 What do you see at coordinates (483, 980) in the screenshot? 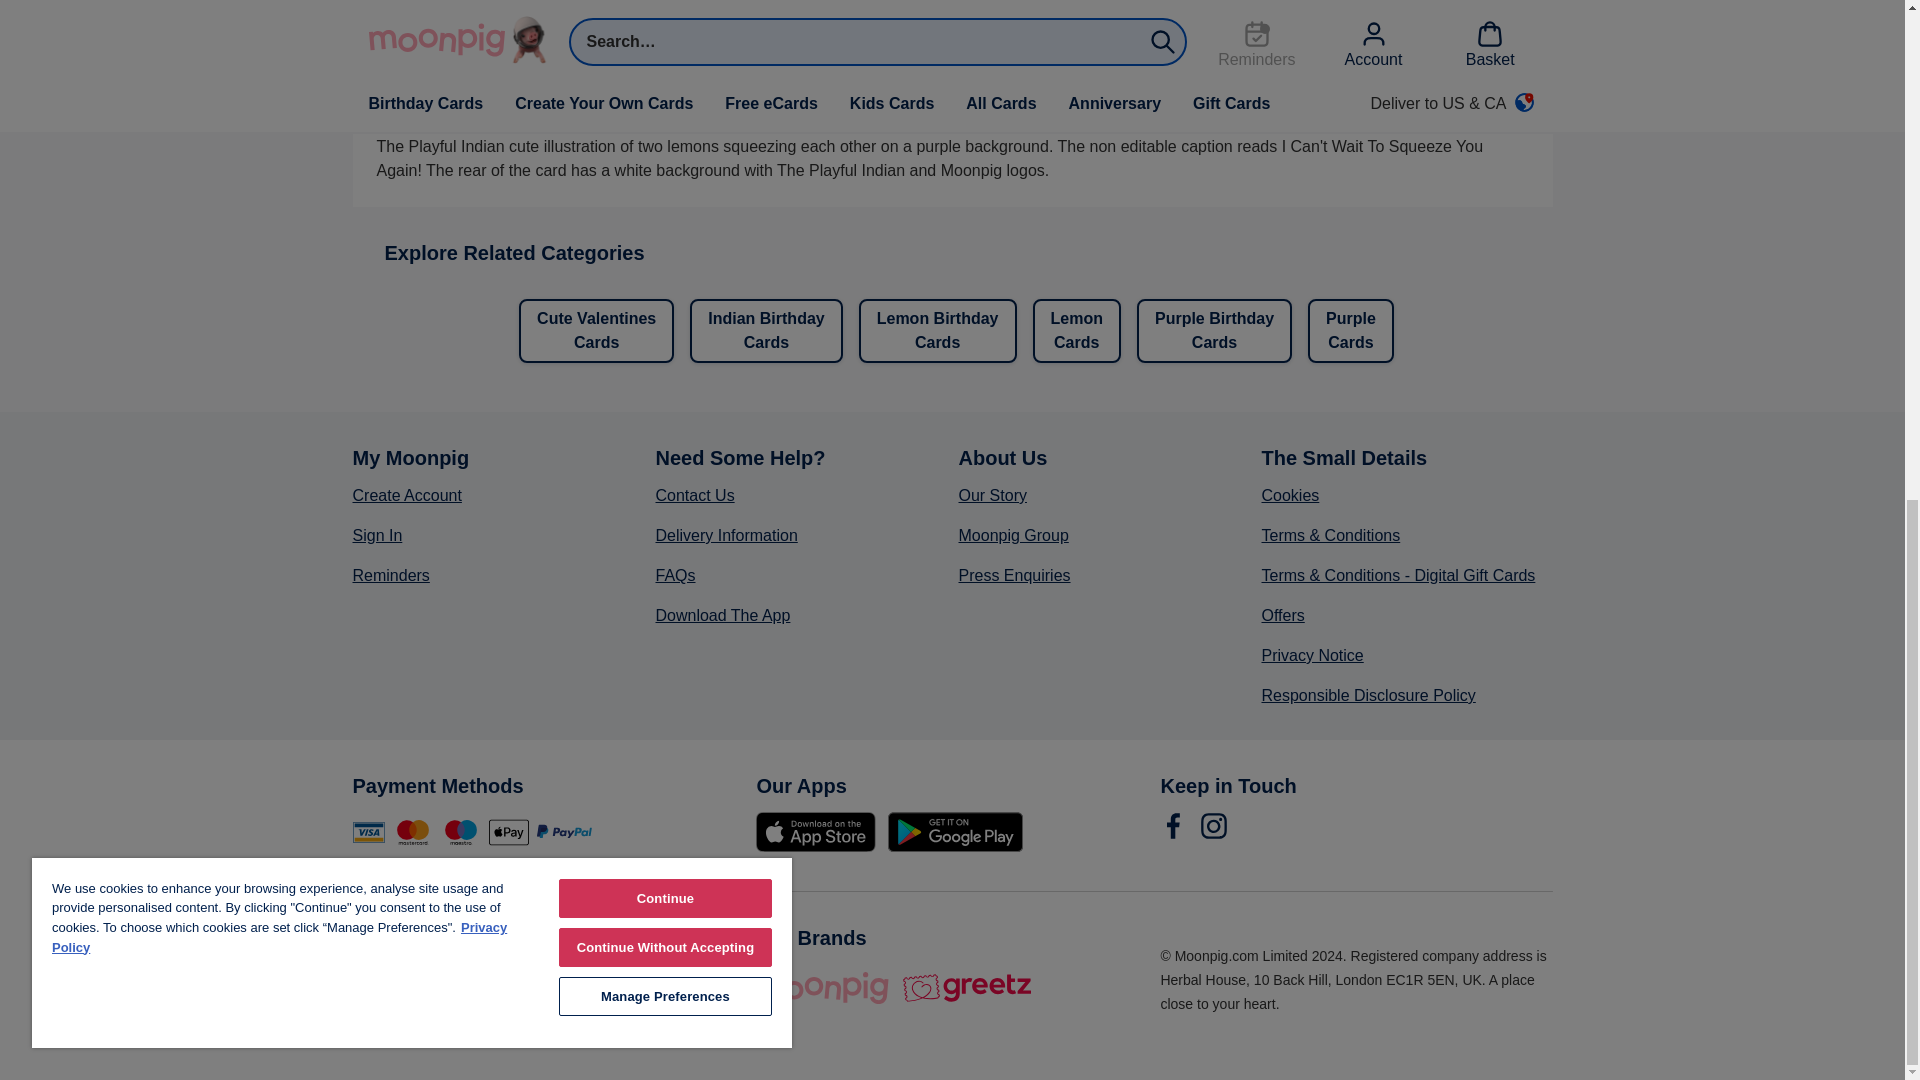
I see `Australia` at bounding box center [483, 980].